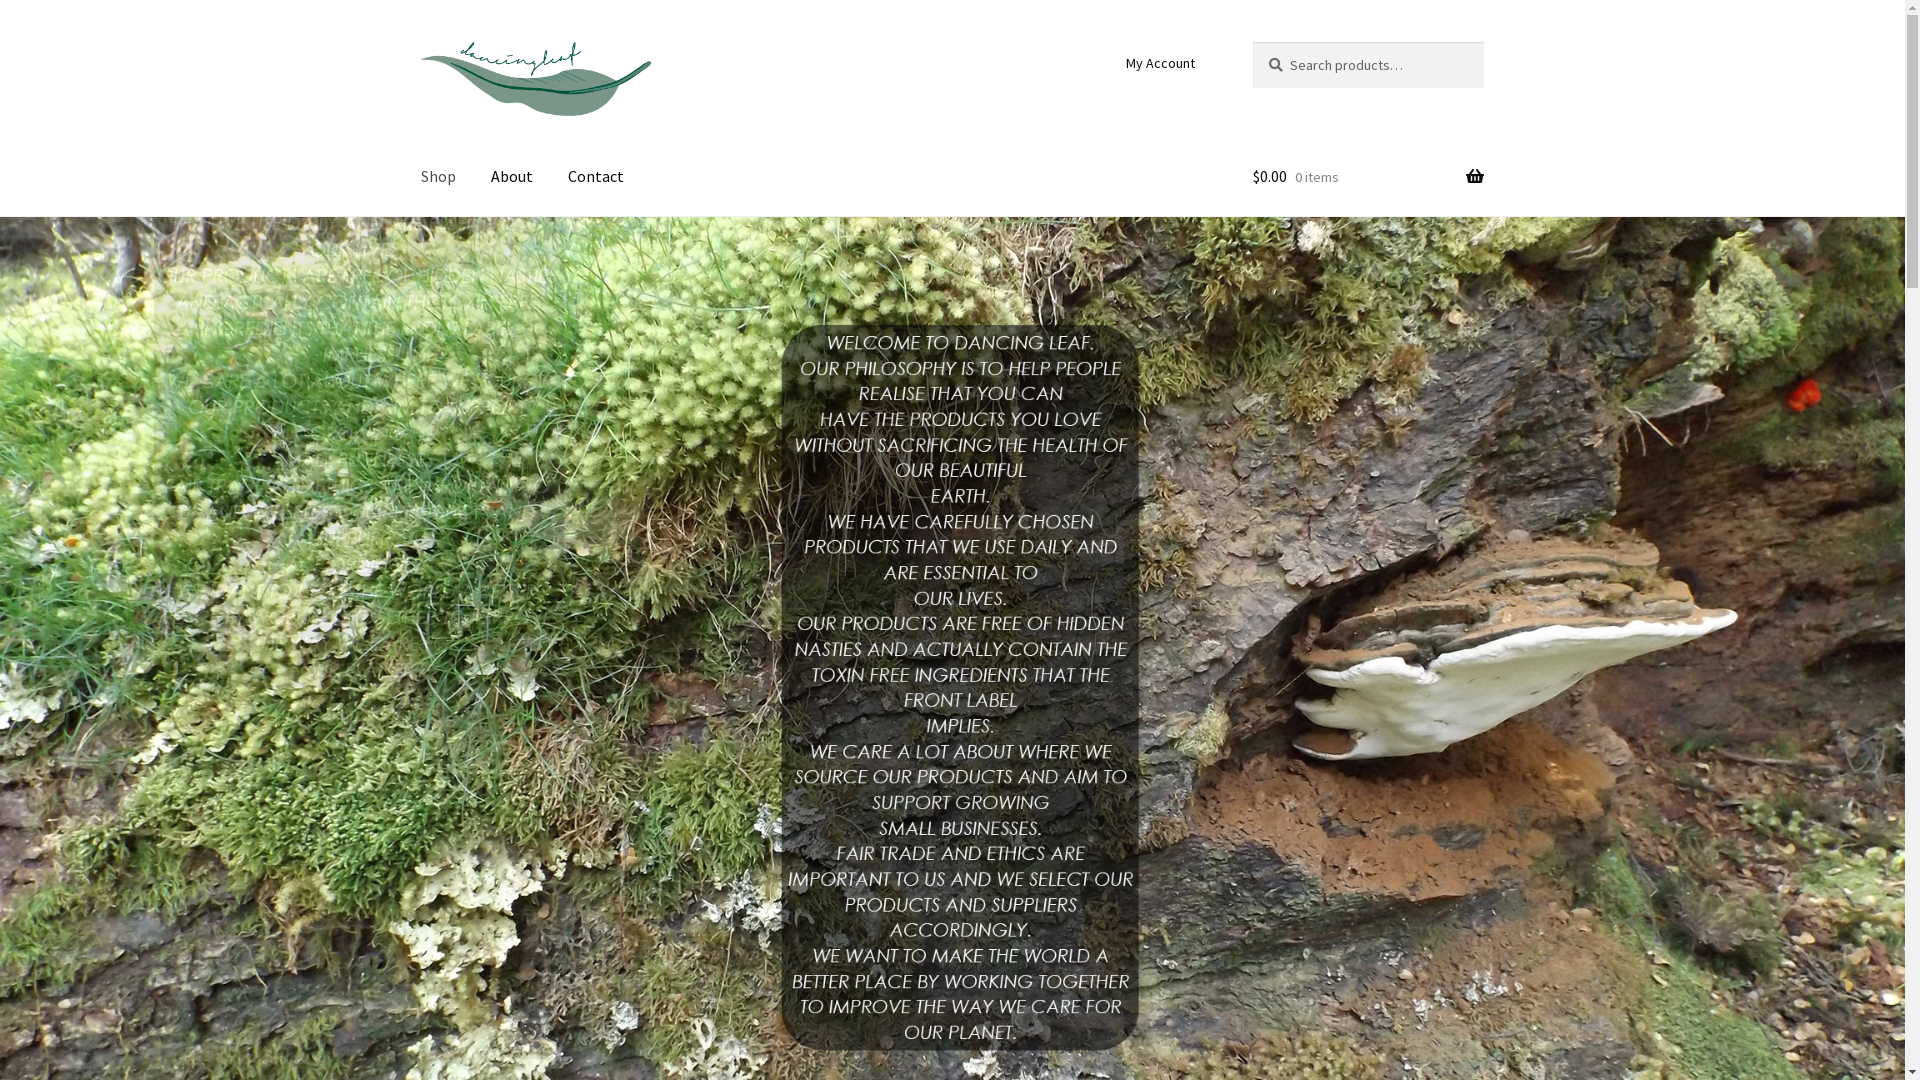 The height and width of the screenshot is (1080, 1920). I want to click on Search, so click(1252, 82).